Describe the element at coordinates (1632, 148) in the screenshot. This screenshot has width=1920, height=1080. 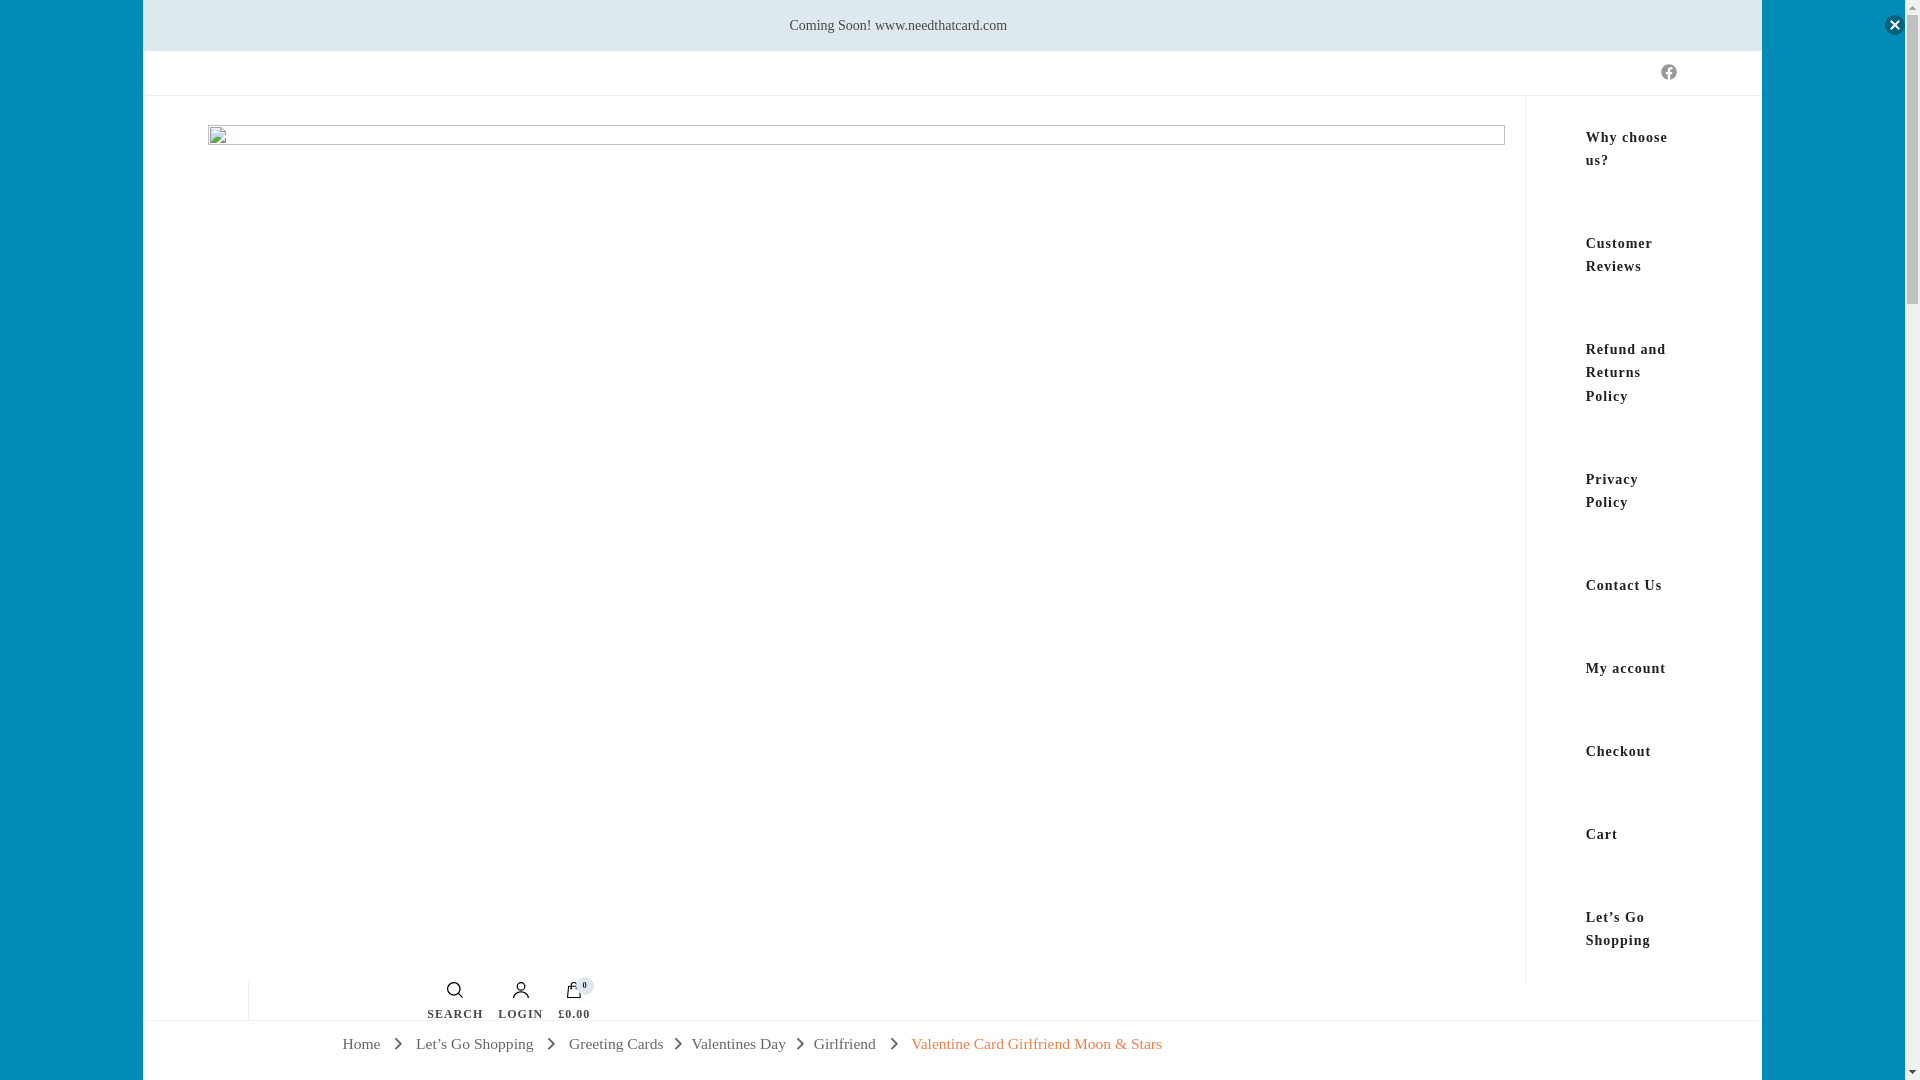
I see `Why choose us?` at that location.